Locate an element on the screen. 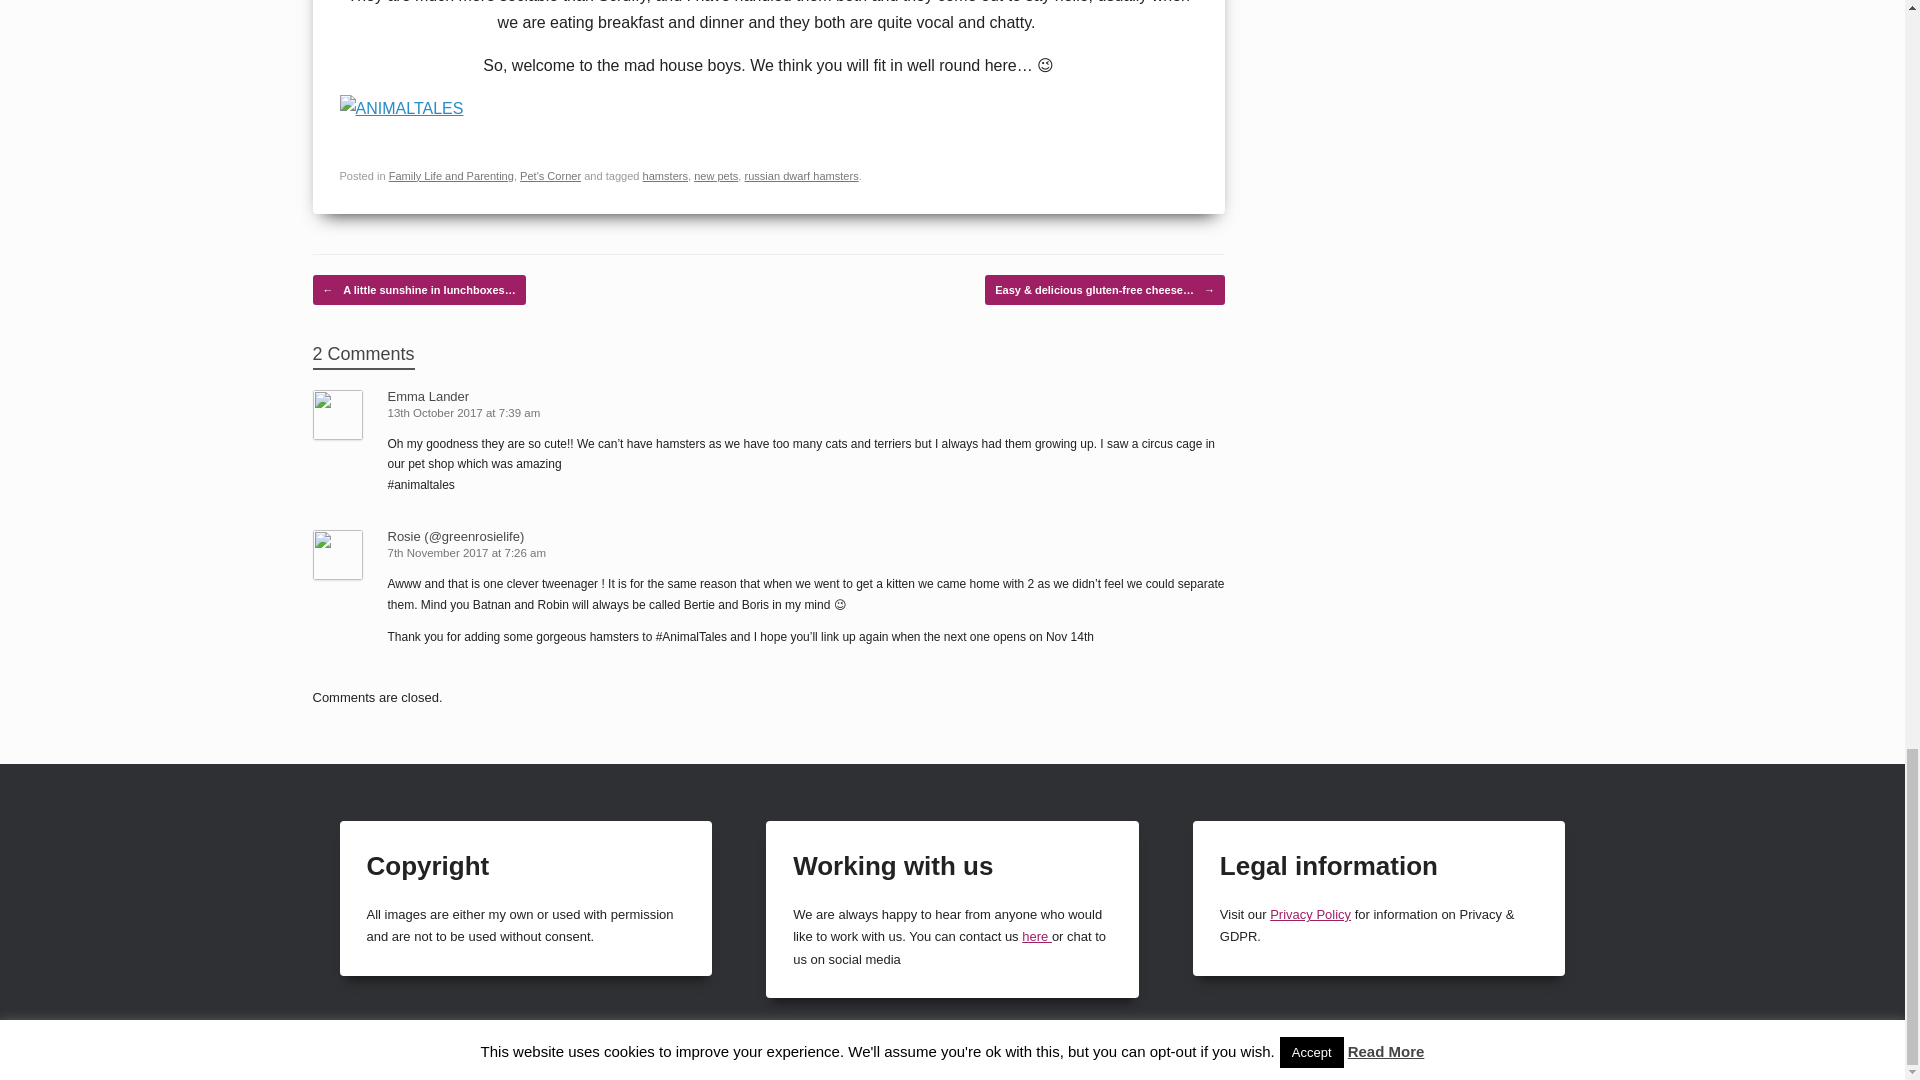 The image size is (1920, 1080). 13th October 2017 at 7:39 am is located at coordinates (465, 413).